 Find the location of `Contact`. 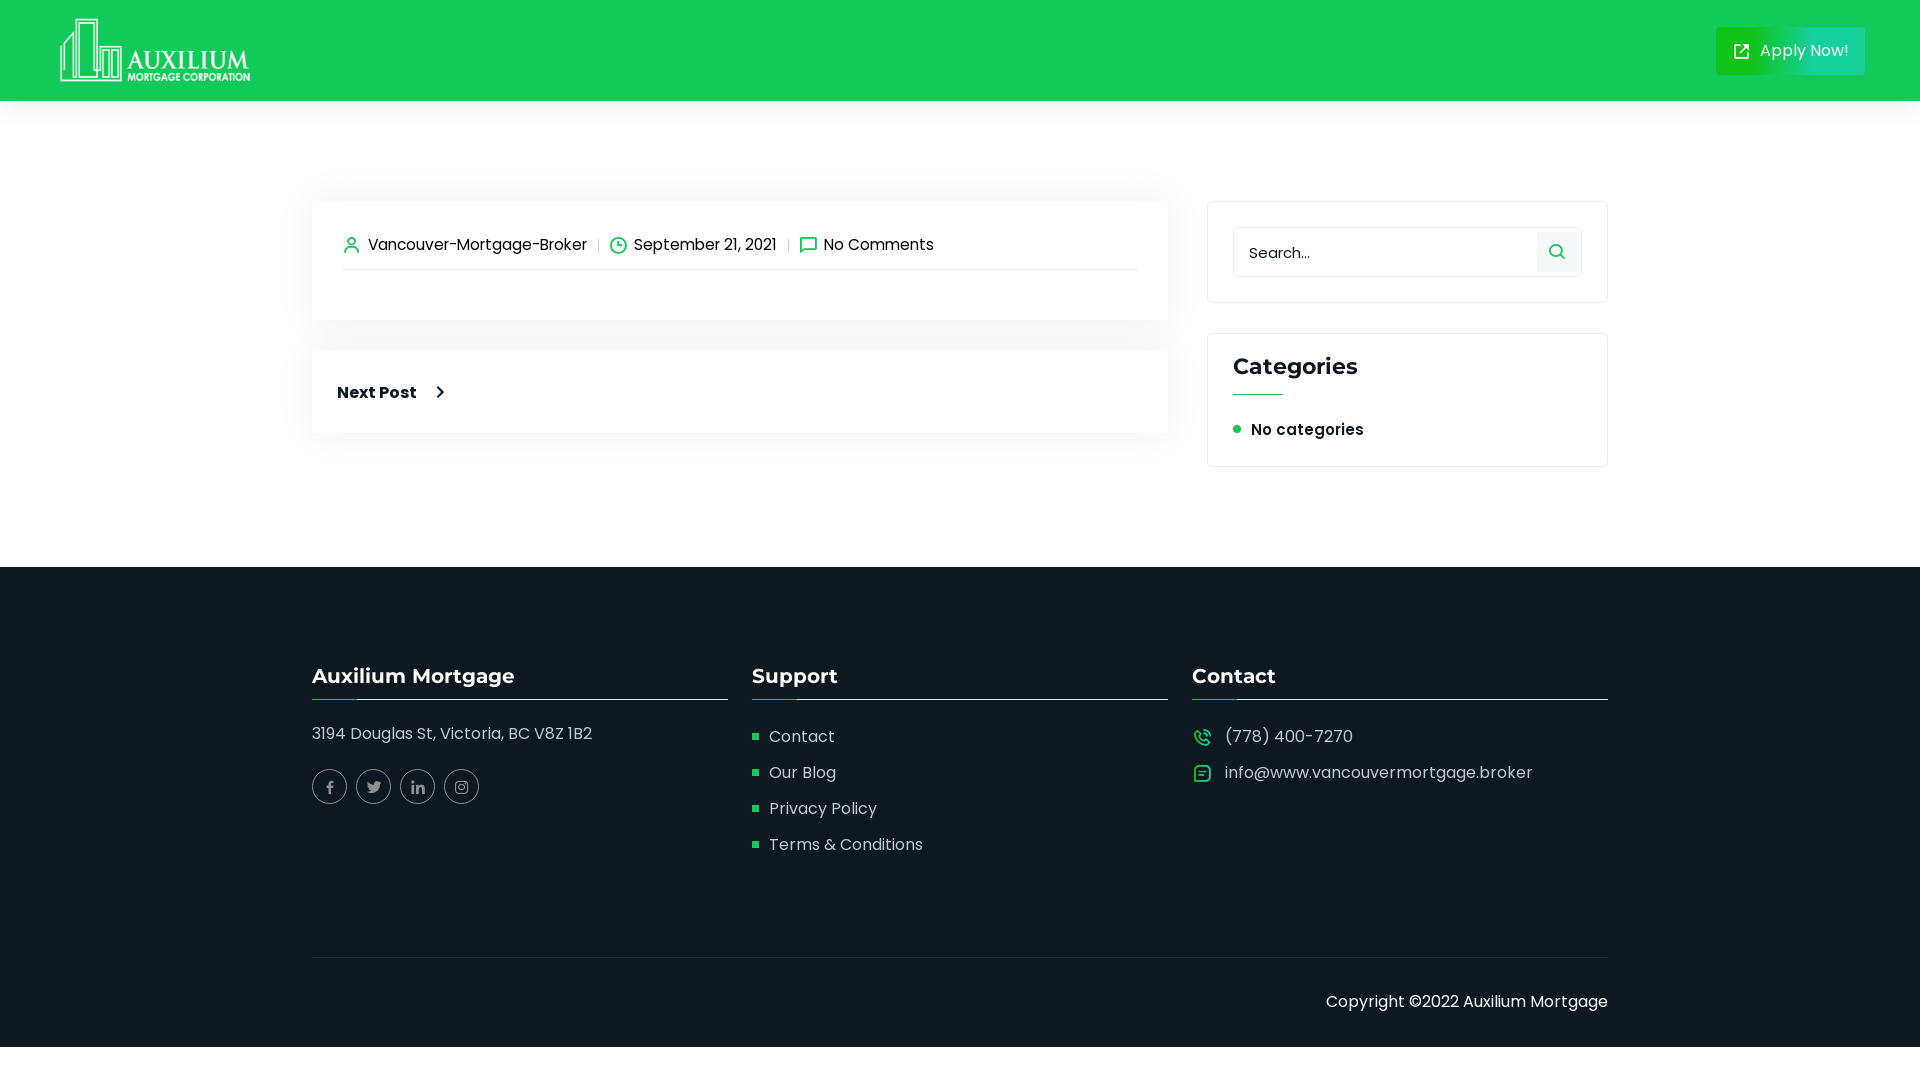

Contact is located at coordinates (802, 737).